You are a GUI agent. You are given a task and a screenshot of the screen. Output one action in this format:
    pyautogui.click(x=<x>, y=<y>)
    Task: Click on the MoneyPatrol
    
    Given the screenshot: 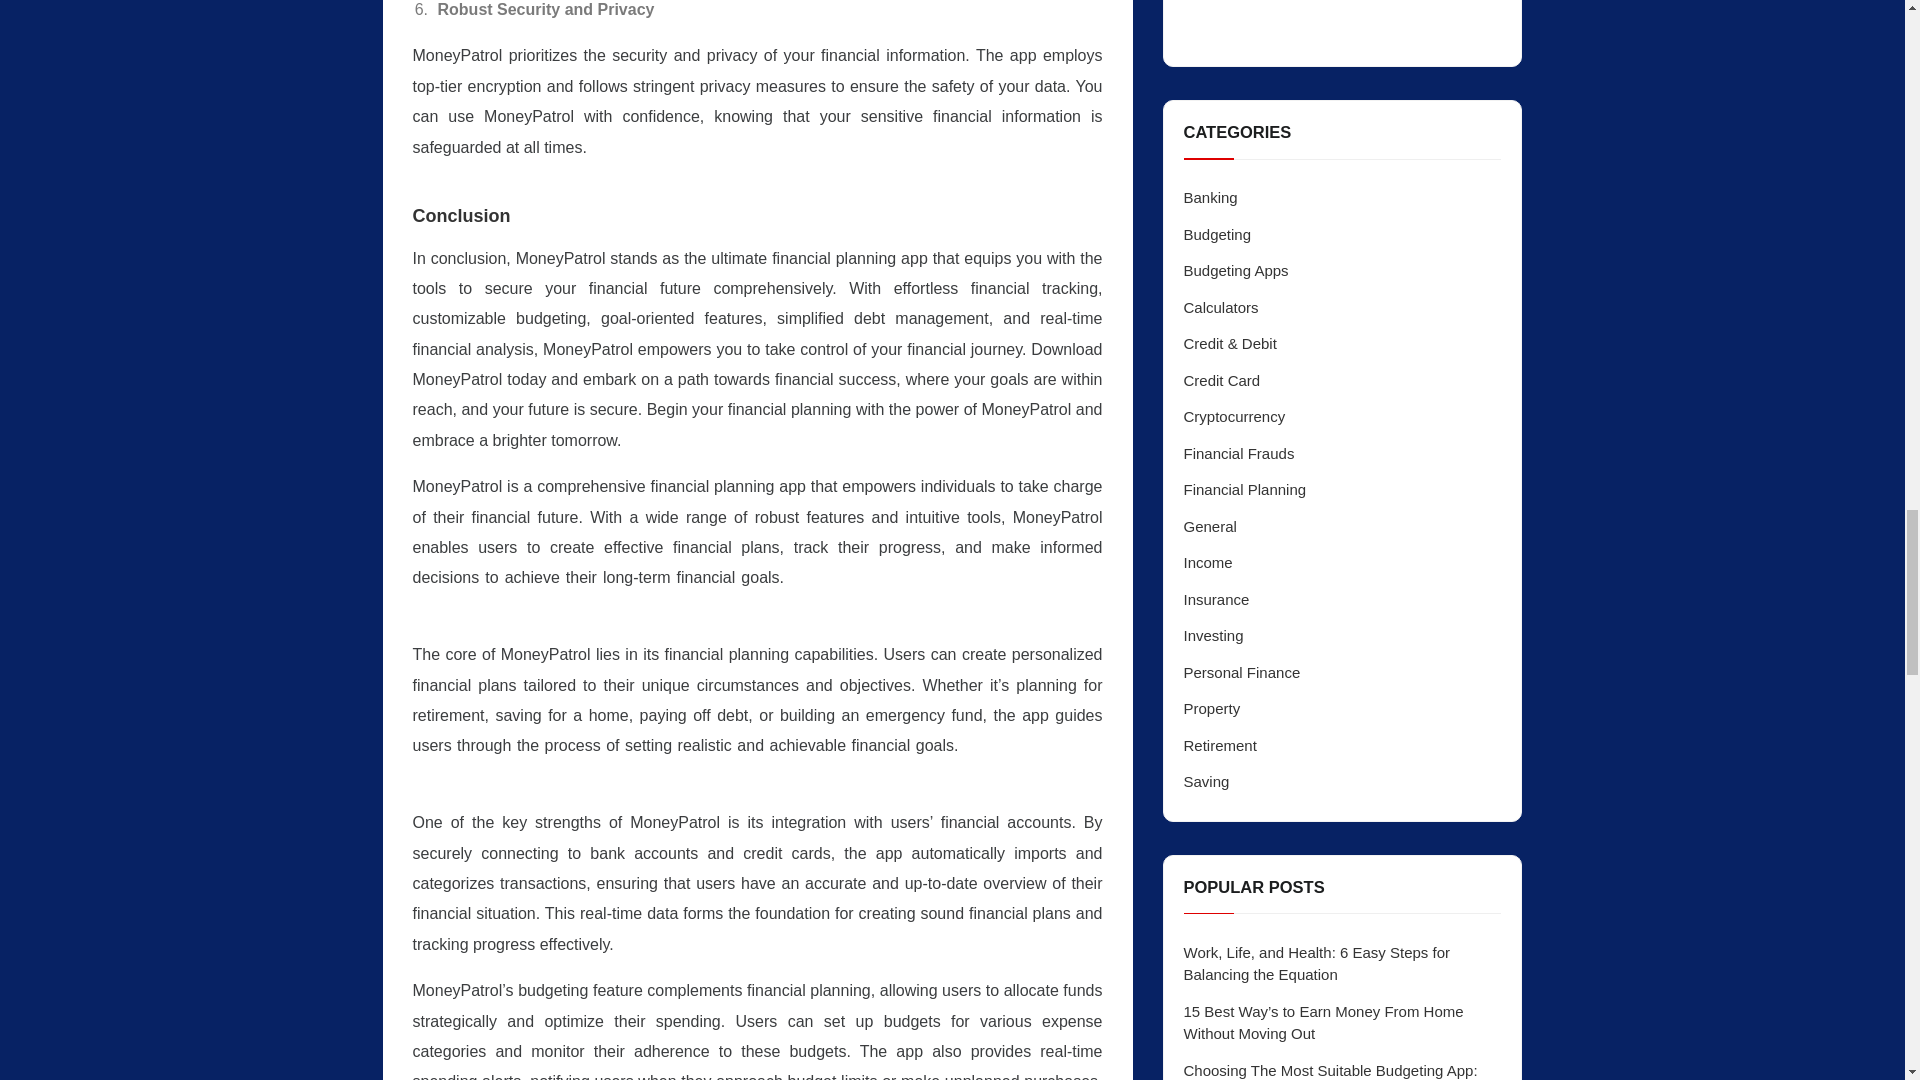 What is the action you would take?
    pyautogui.click(x=664, y=441)
    